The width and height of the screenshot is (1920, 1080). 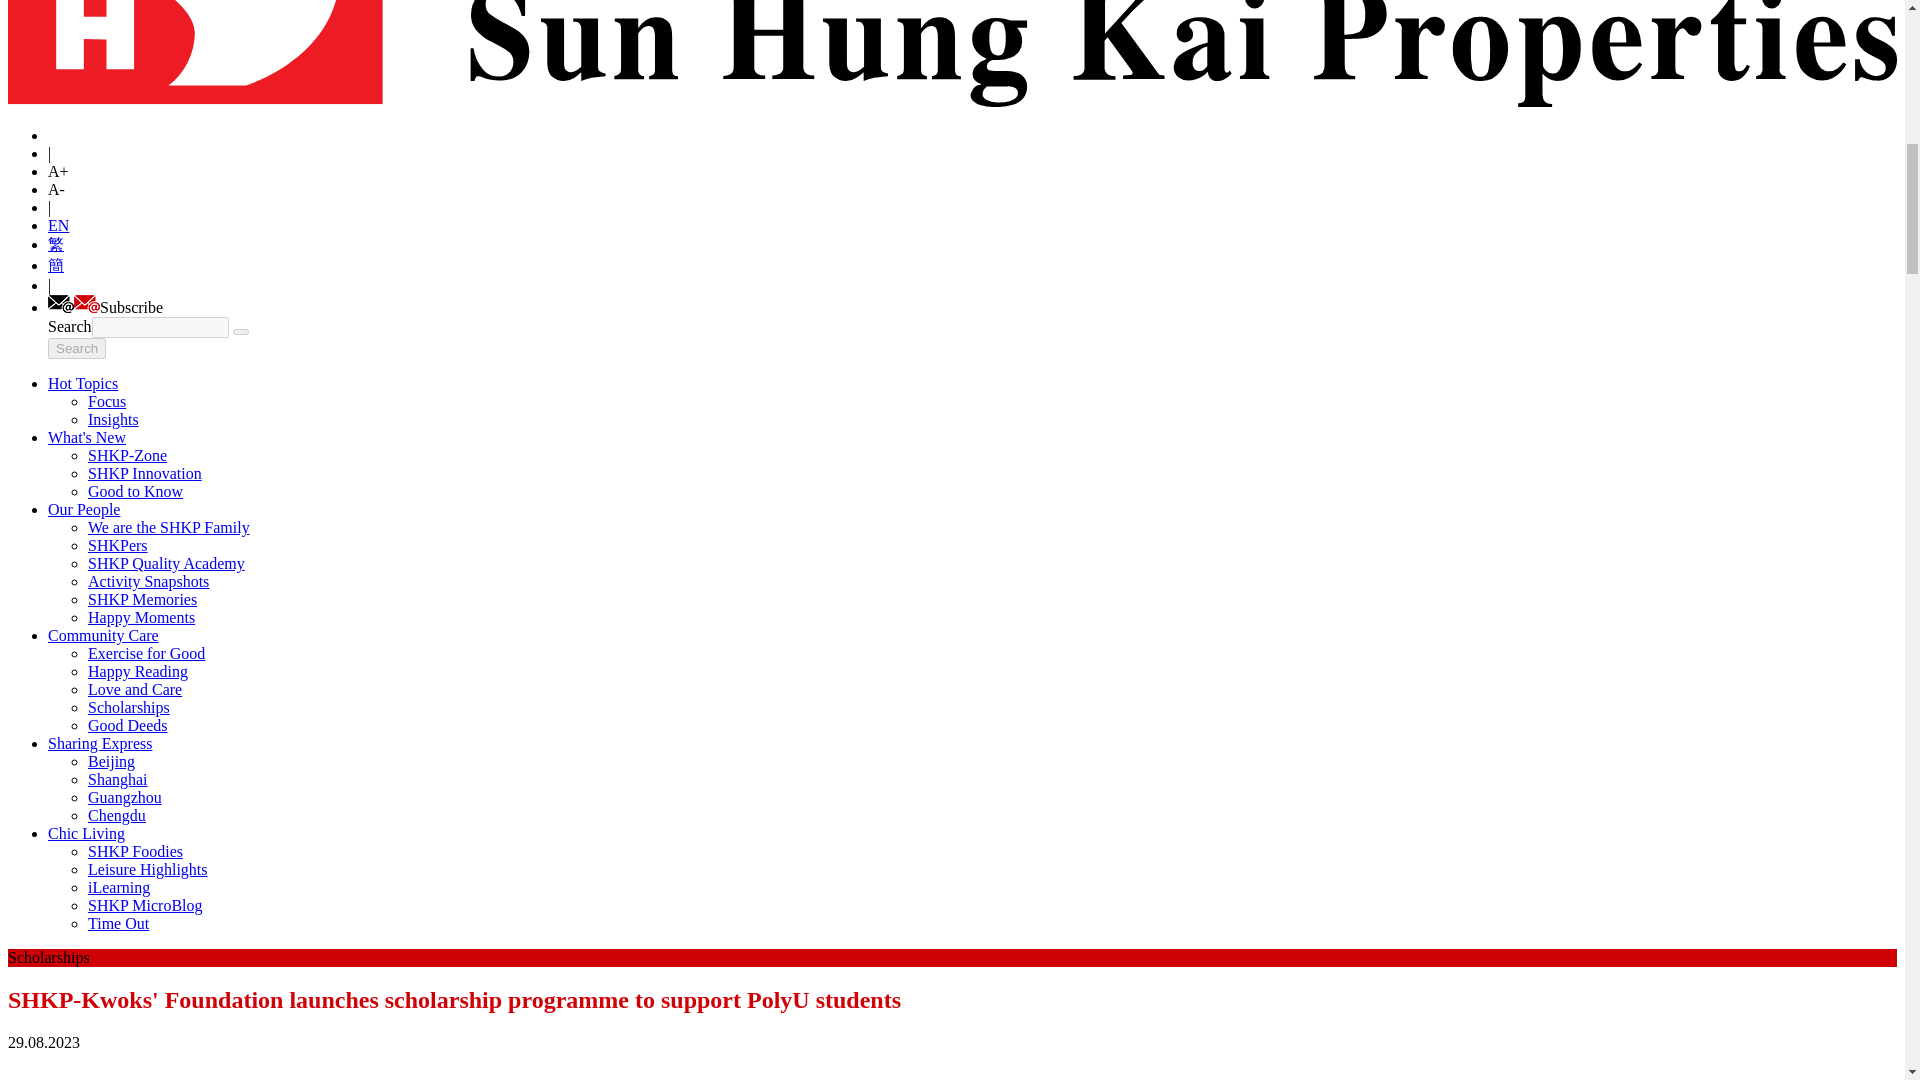 I want to click on We are the SHKP Family, so click(x=168, y=527).